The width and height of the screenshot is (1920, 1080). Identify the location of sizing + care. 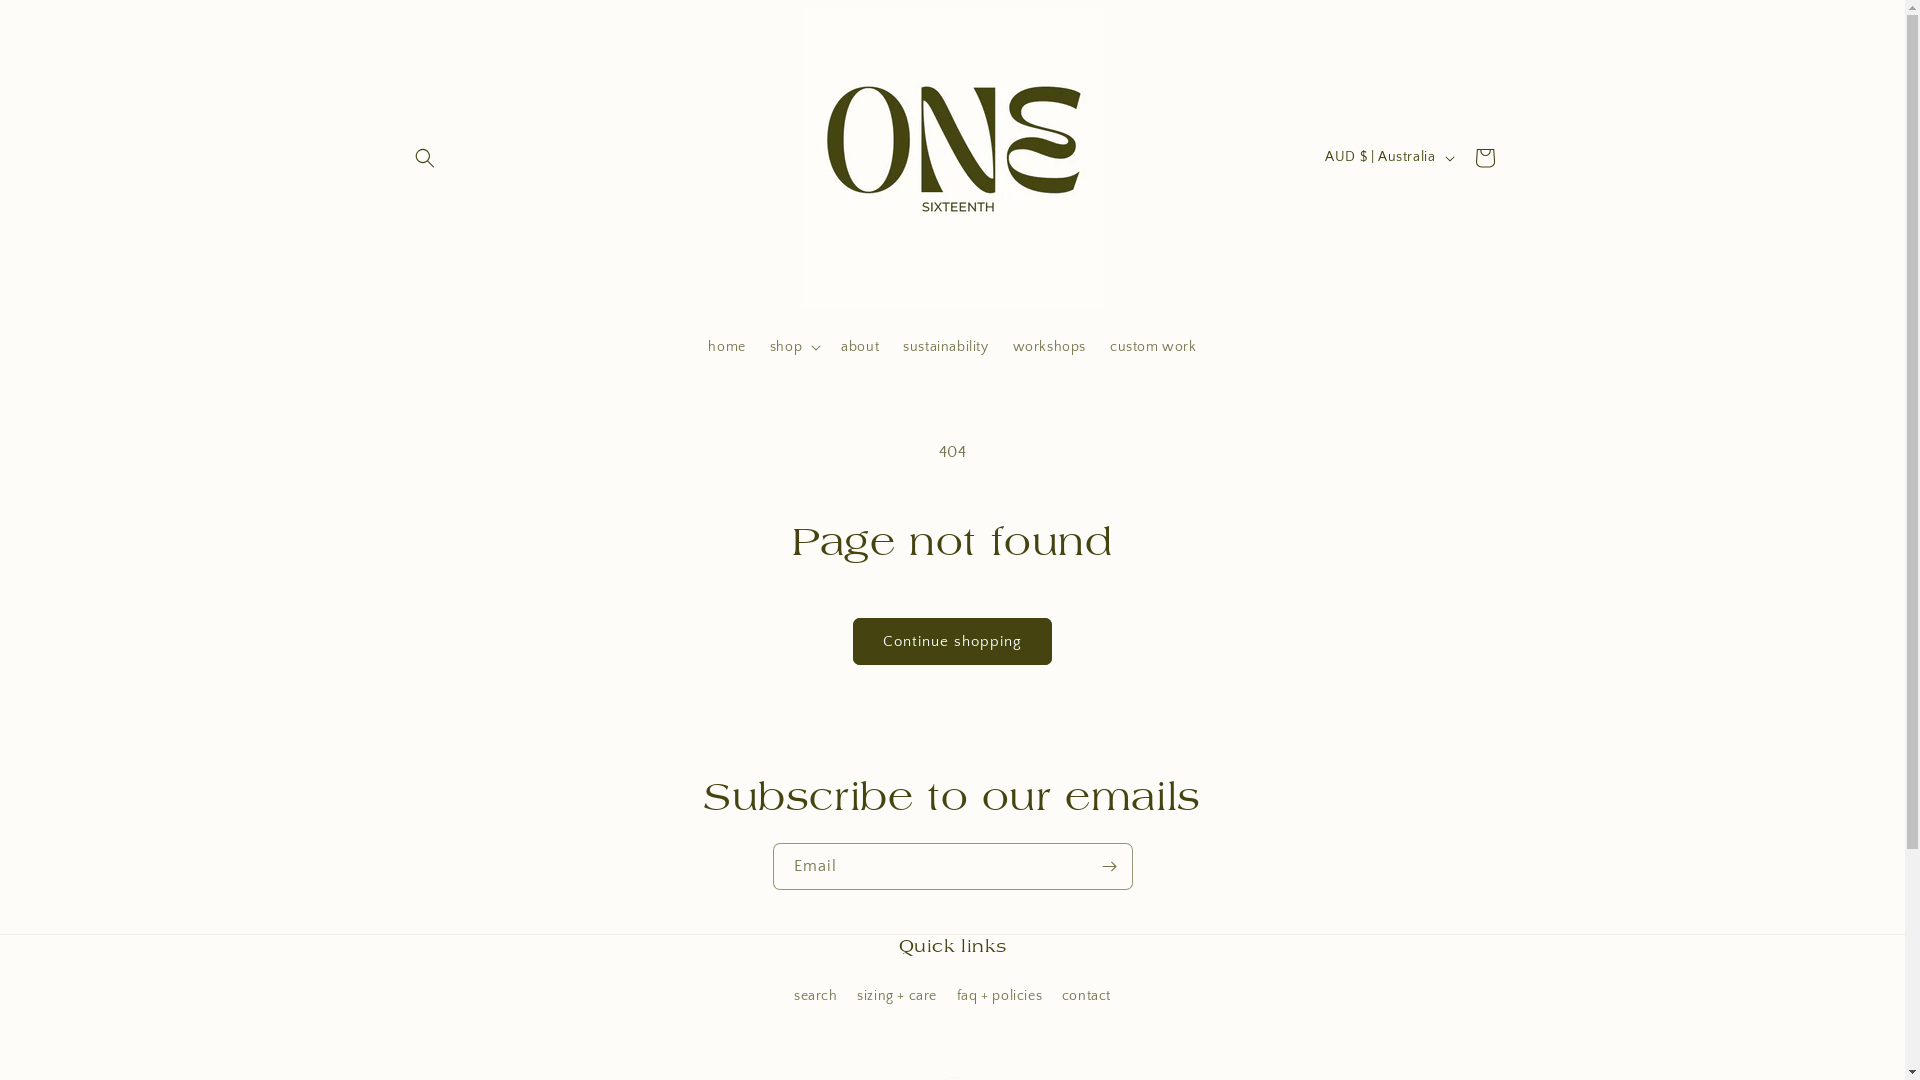
(897, 996).